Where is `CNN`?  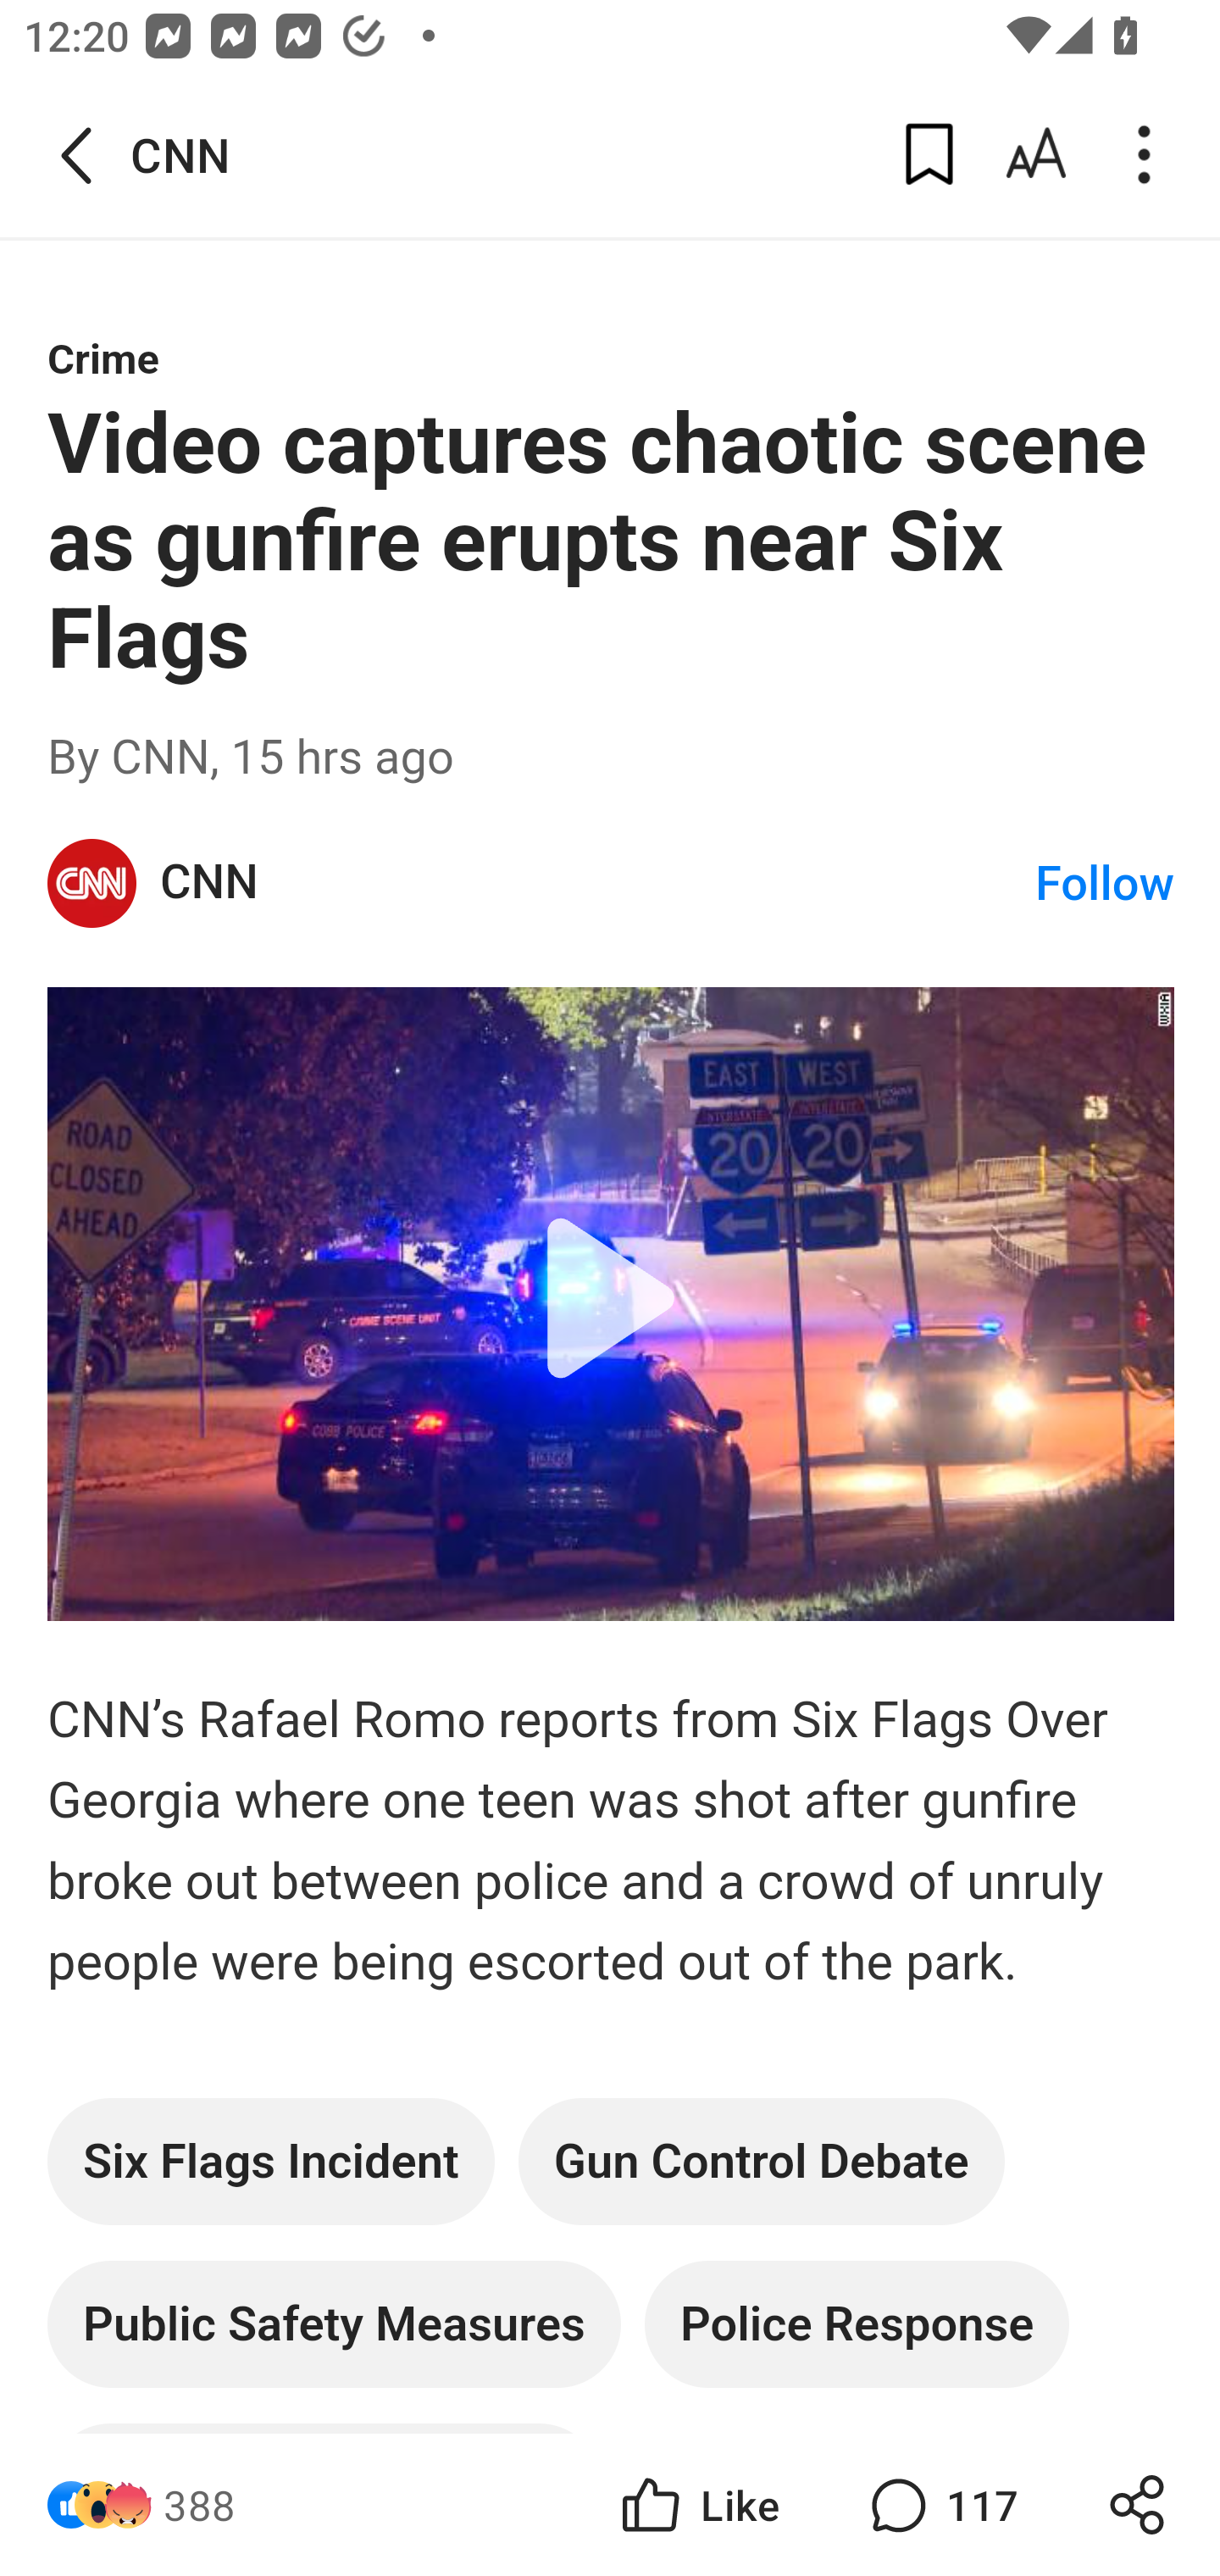 CNN is located at coordinates (598, 883).